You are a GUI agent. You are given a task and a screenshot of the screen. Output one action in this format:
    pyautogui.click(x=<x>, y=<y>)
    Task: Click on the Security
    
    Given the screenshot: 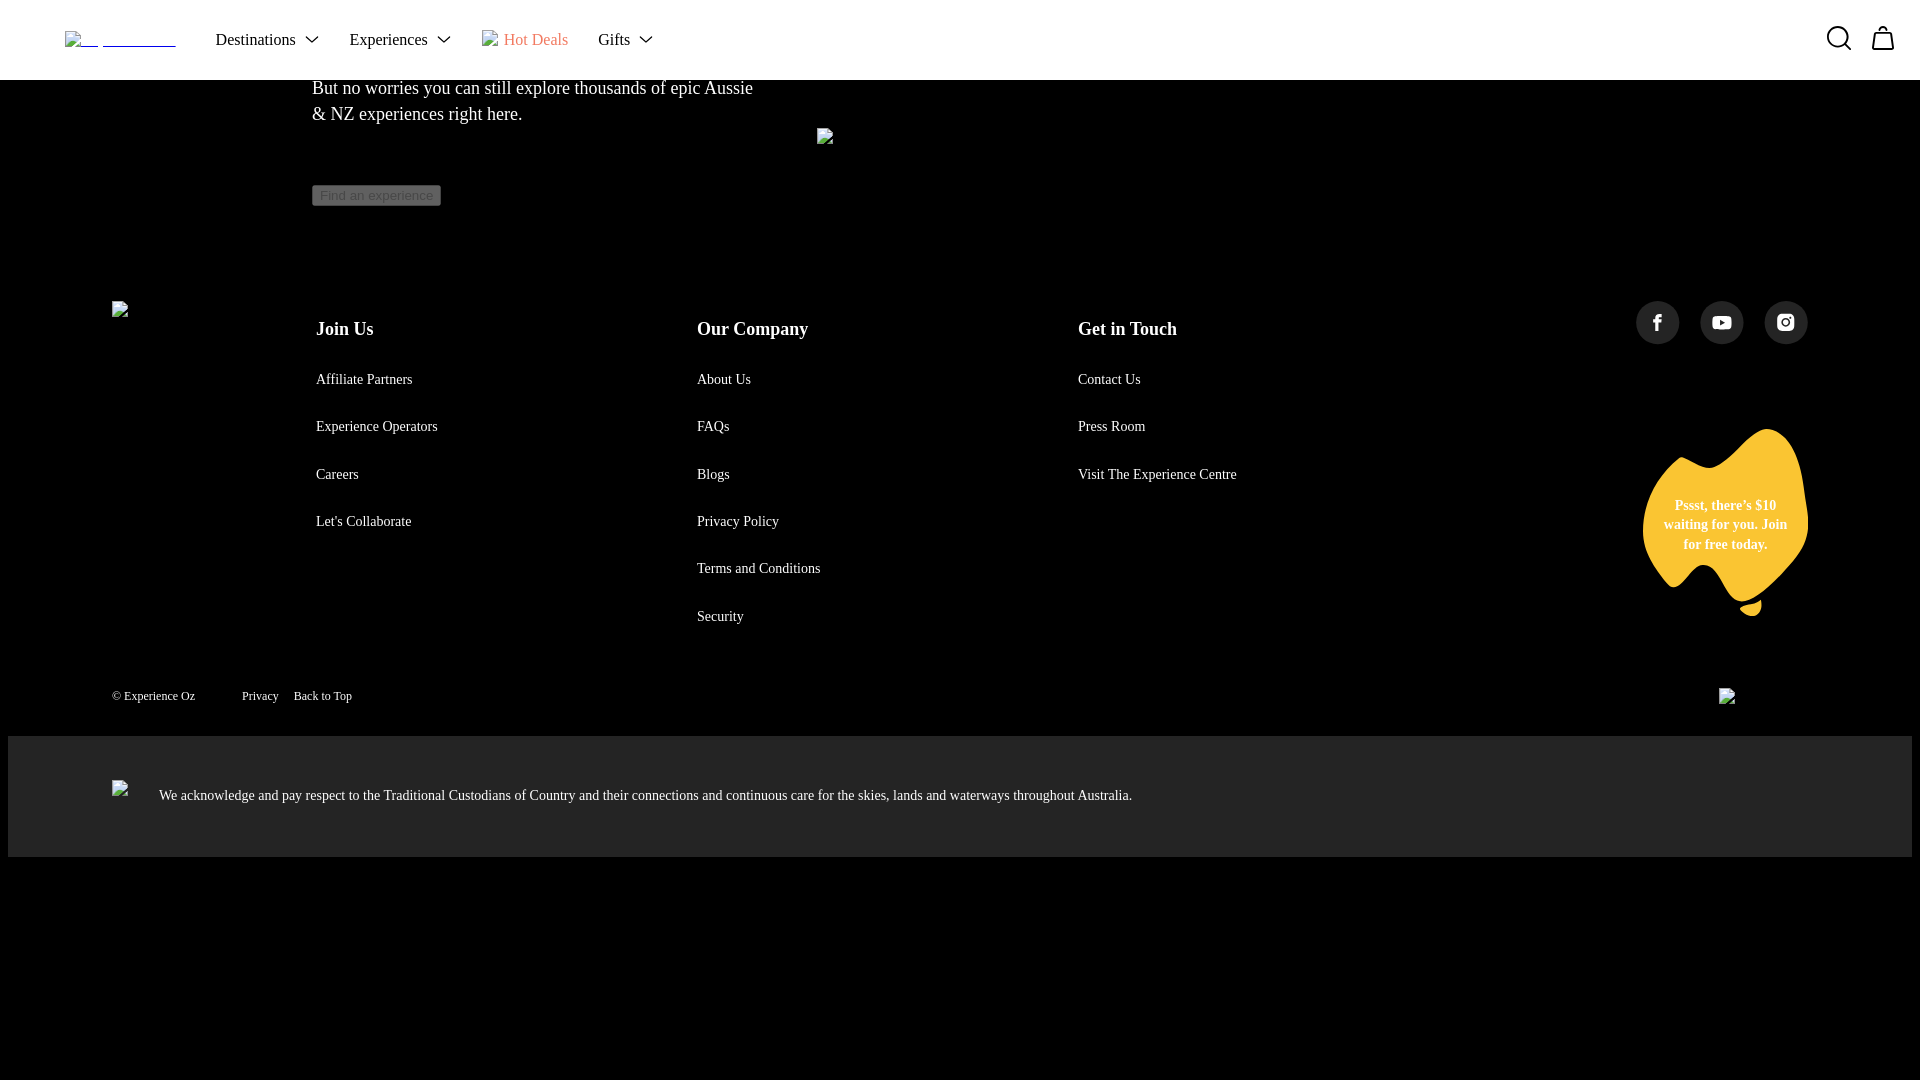 What is the action you would take?
    pyautogui.click(x=720, y=616)
    